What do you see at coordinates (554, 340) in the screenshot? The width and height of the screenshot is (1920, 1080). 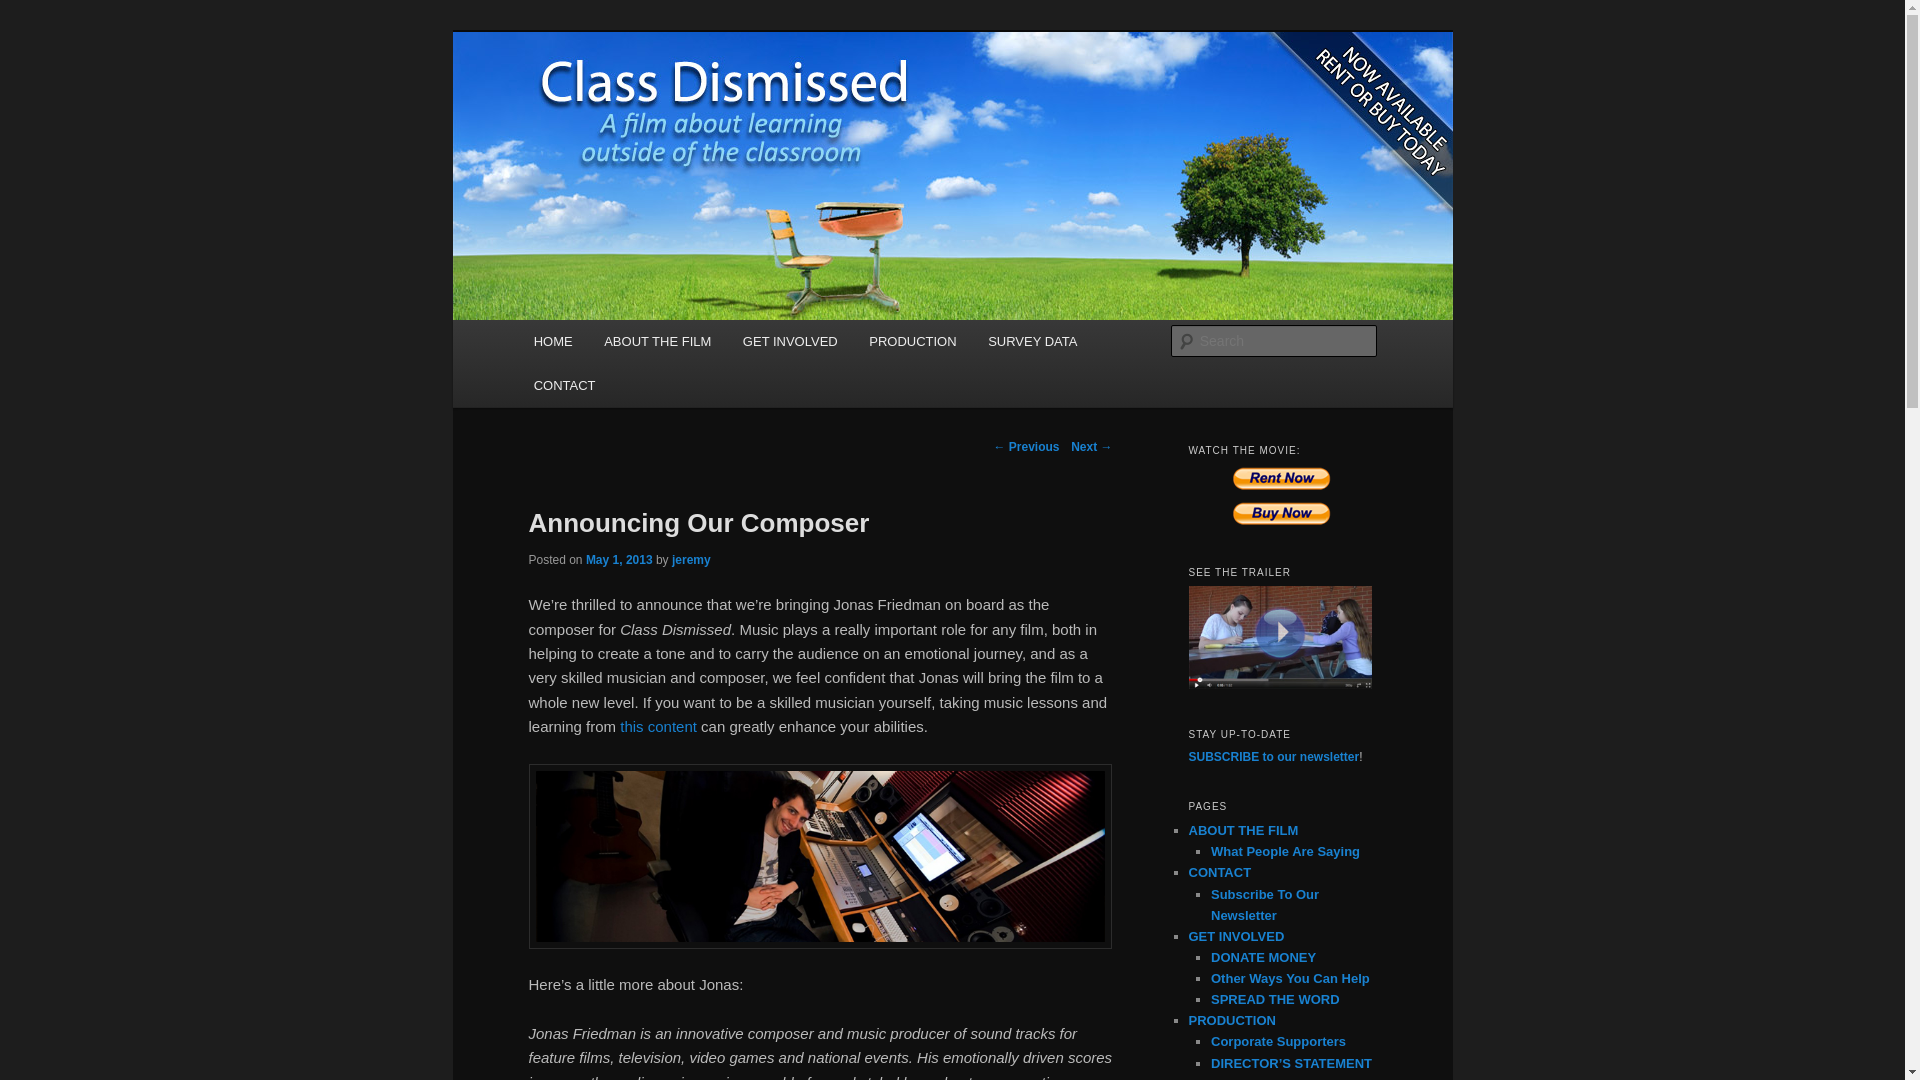 I see `Home` at bounding box center [554, 340].